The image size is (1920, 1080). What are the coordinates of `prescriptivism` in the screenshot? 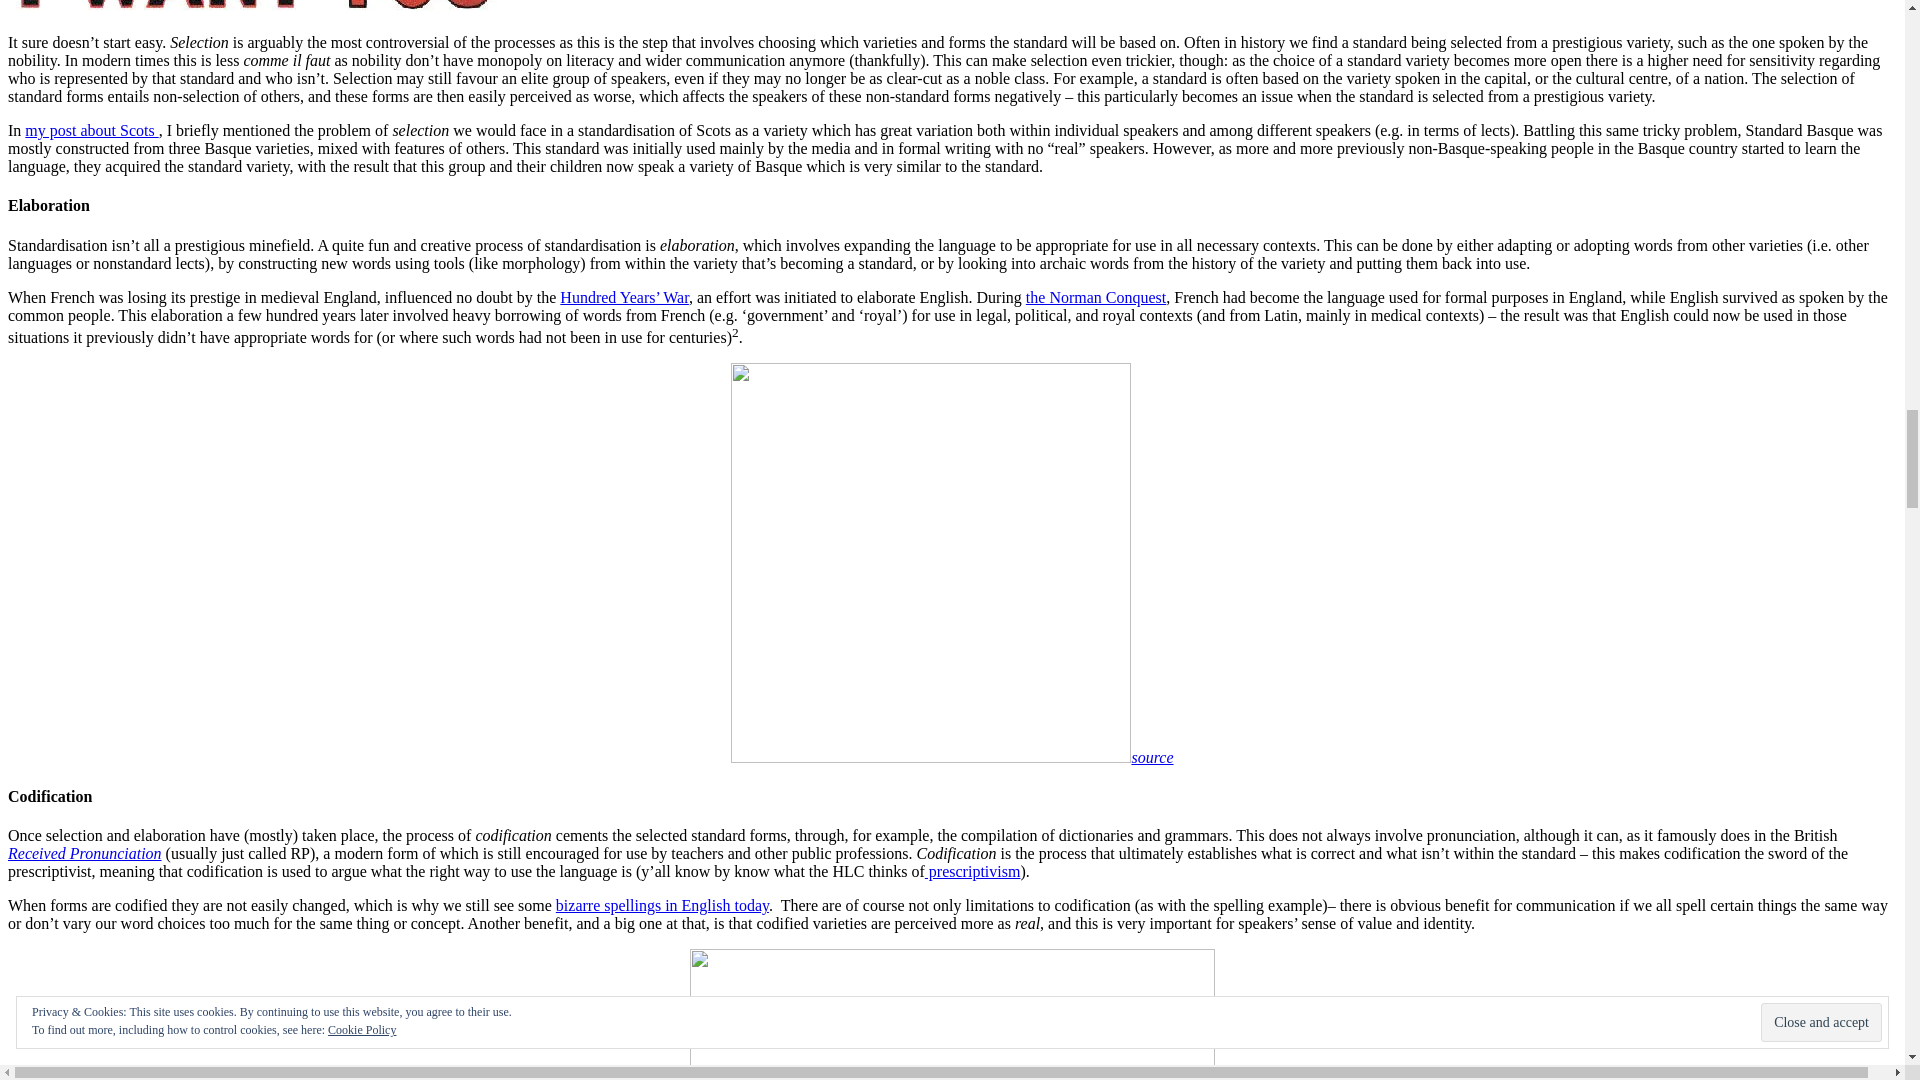 It's located at (973, 871).